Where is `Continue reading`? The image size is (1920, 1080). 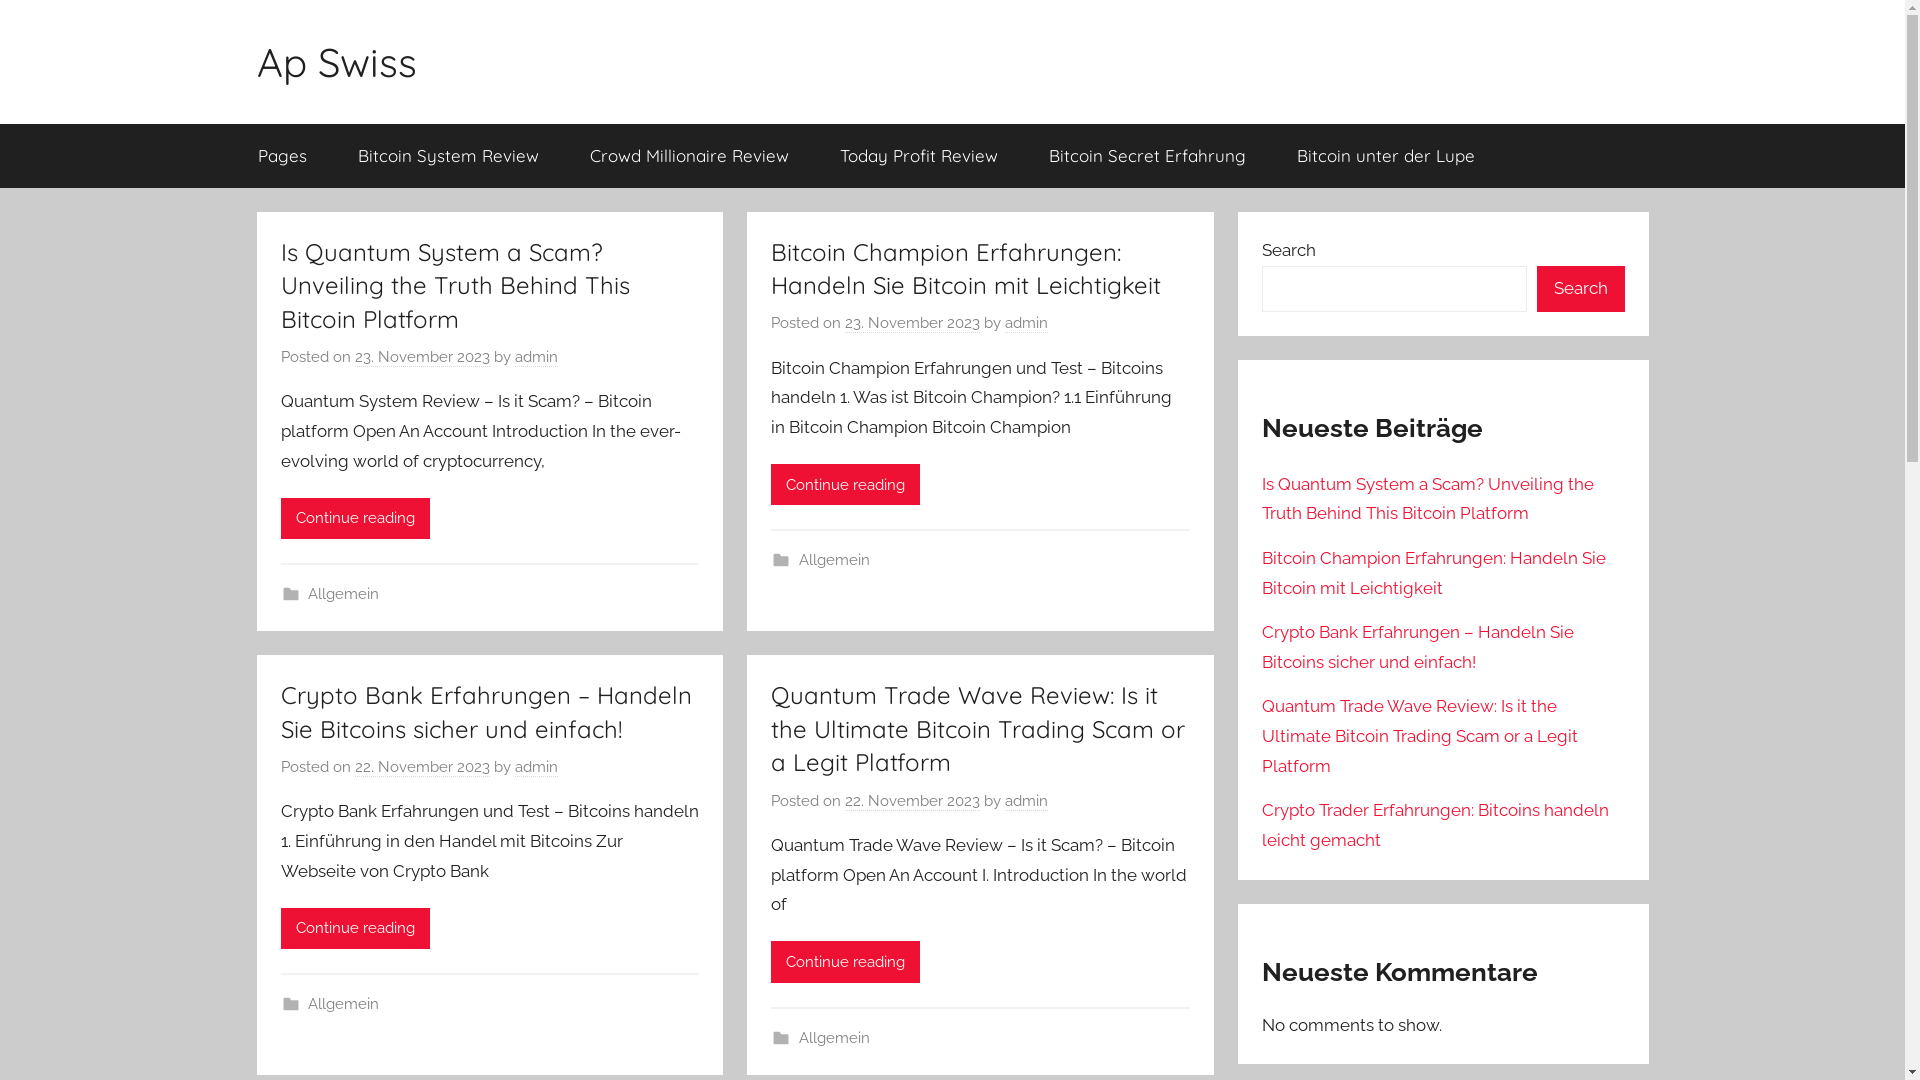 Continue reading is located at coordinates (846, 962).